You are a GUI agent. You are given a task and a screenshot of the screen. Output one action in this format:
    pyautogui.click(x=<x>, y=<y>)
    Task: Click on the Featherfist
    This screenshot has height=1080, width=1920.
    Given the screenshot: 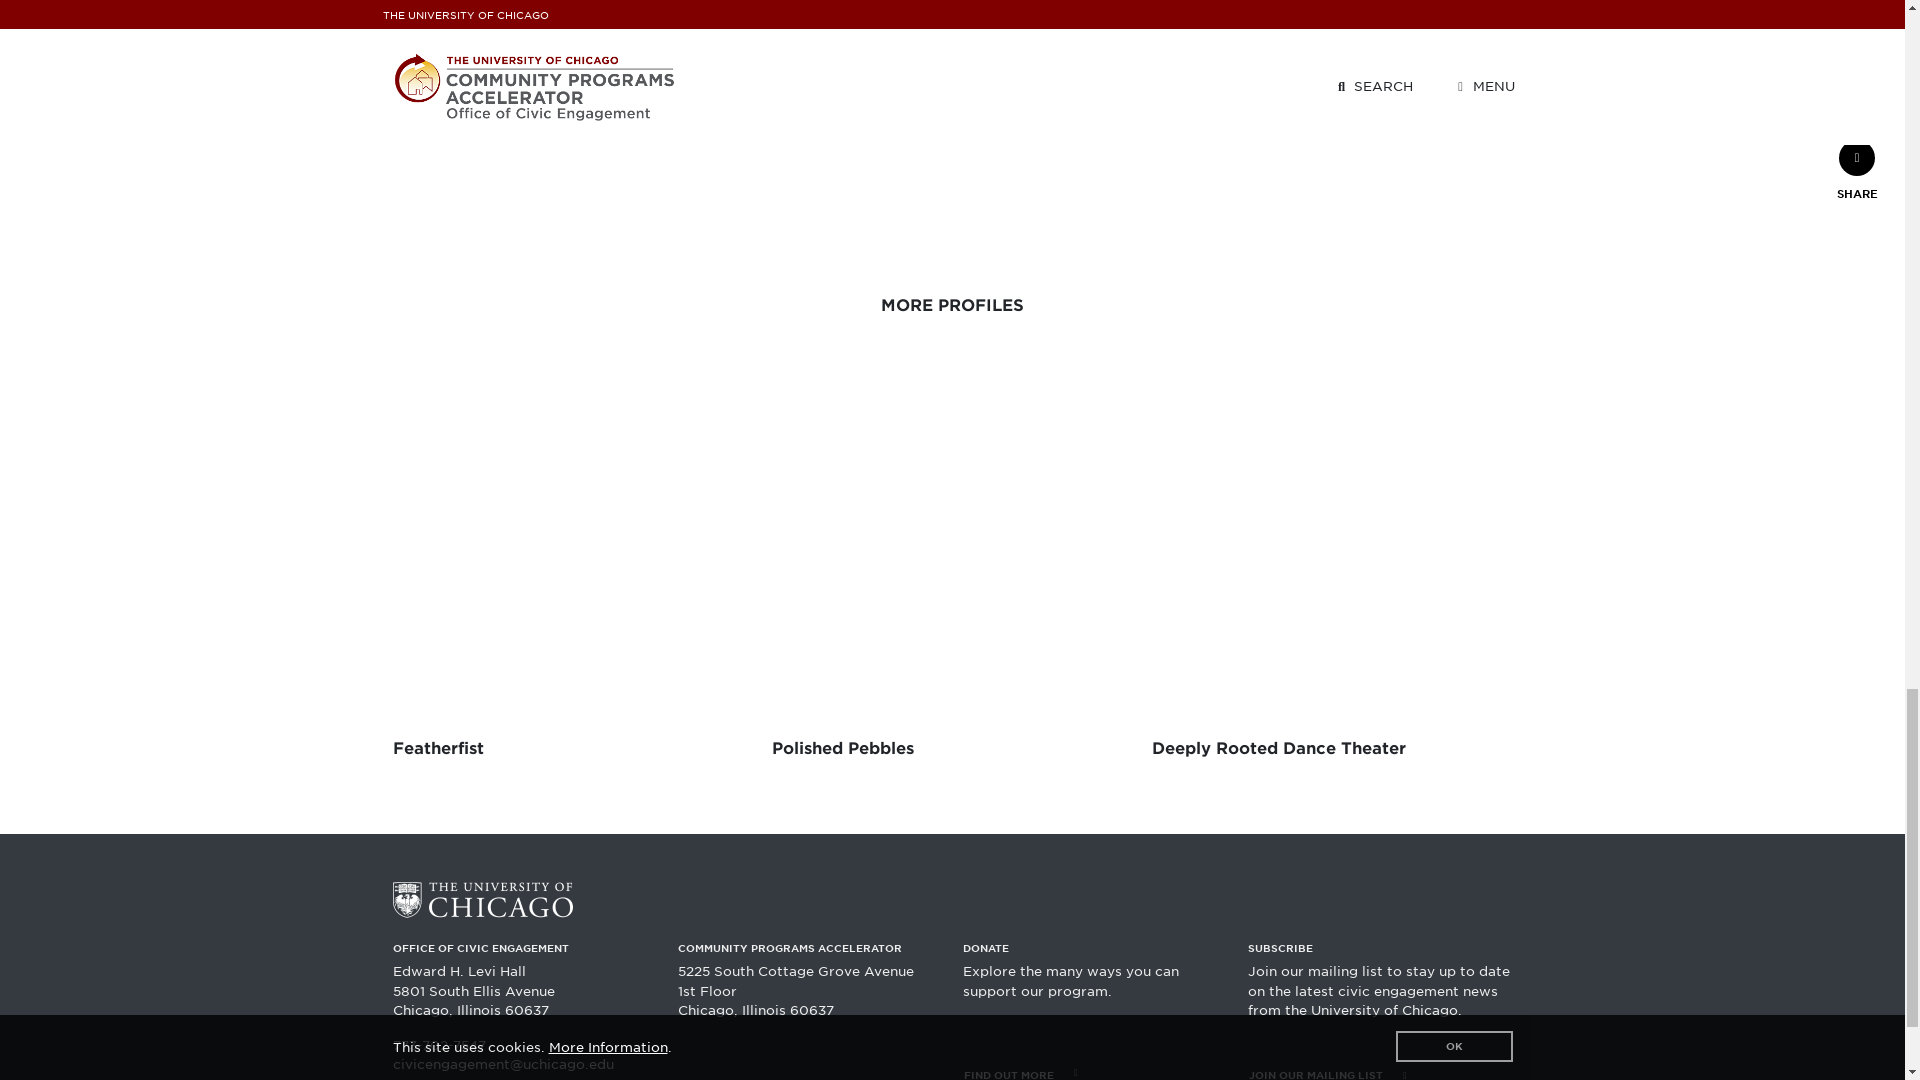 What is the action you would take?
    pyautogui.click(x=572, y=574)
    